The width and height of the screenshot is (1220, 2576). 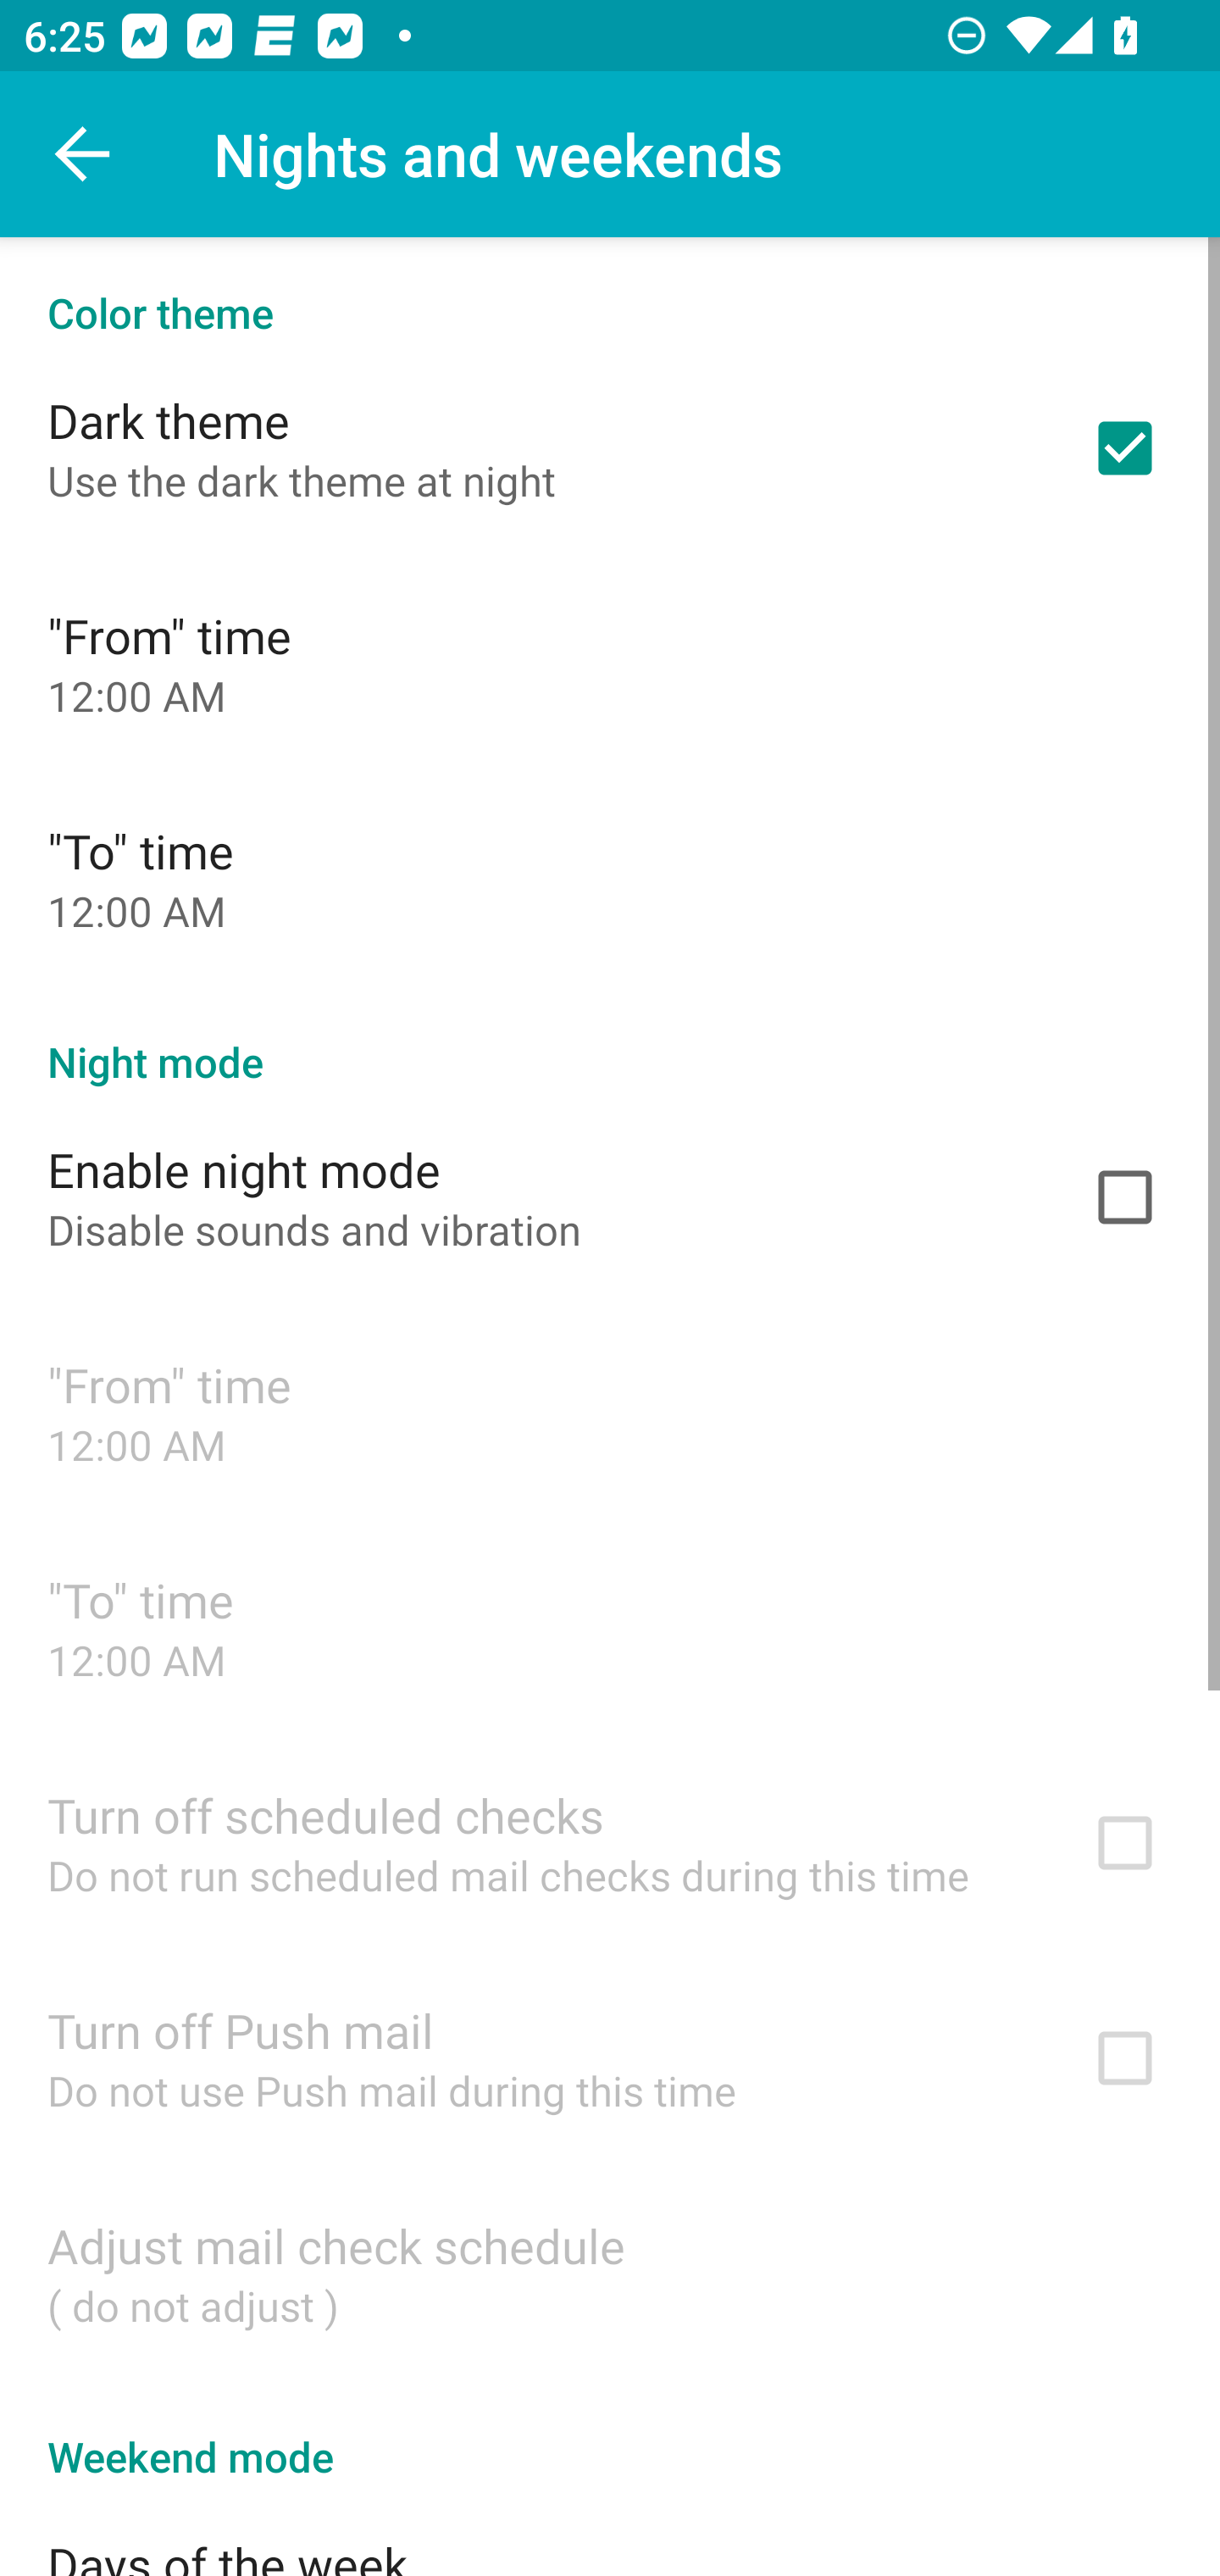 I want to click on Enable night mode Disable sounds and vibration, so click(x=610, y=1197).